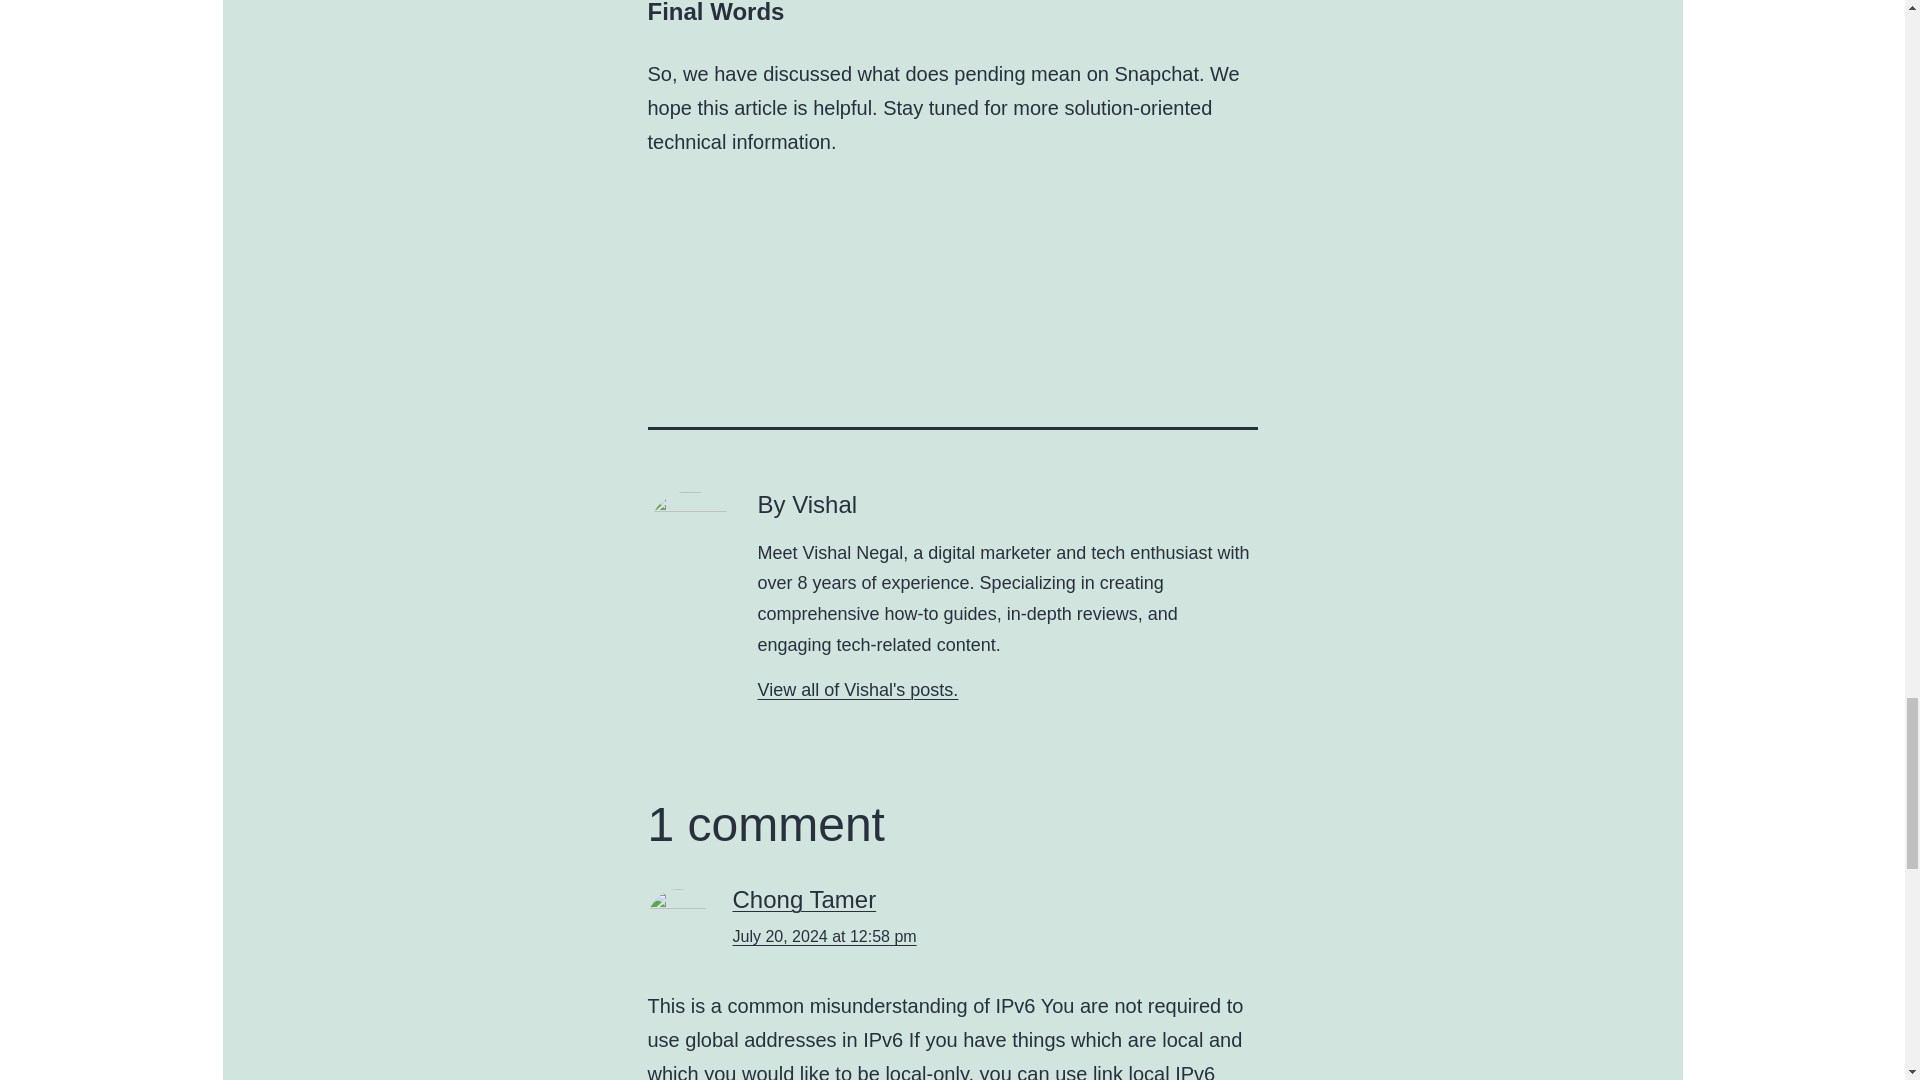 This screenshot has width=1920, height=1080. I want to click on View all of Vishal's posts., so click(858, 690).